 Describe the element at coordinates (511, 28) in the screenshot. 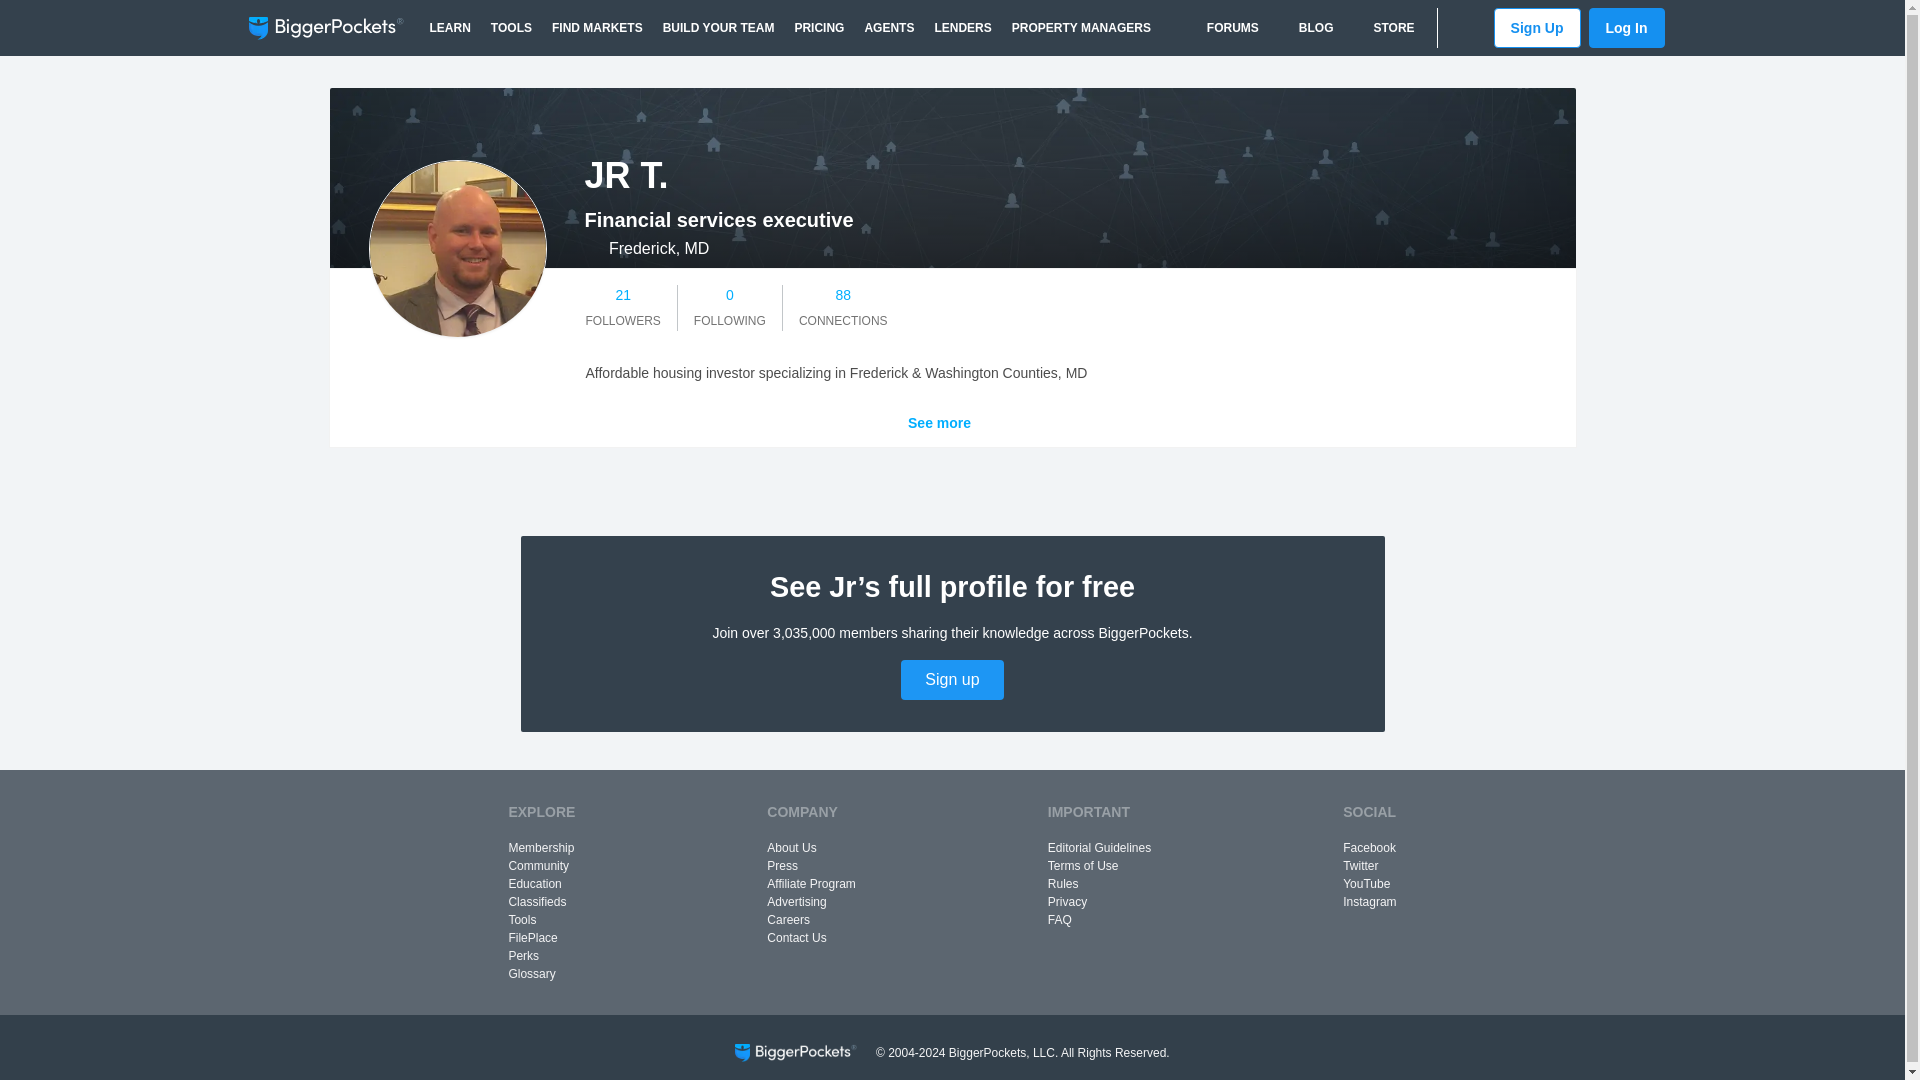

I see `Tools` at that location.